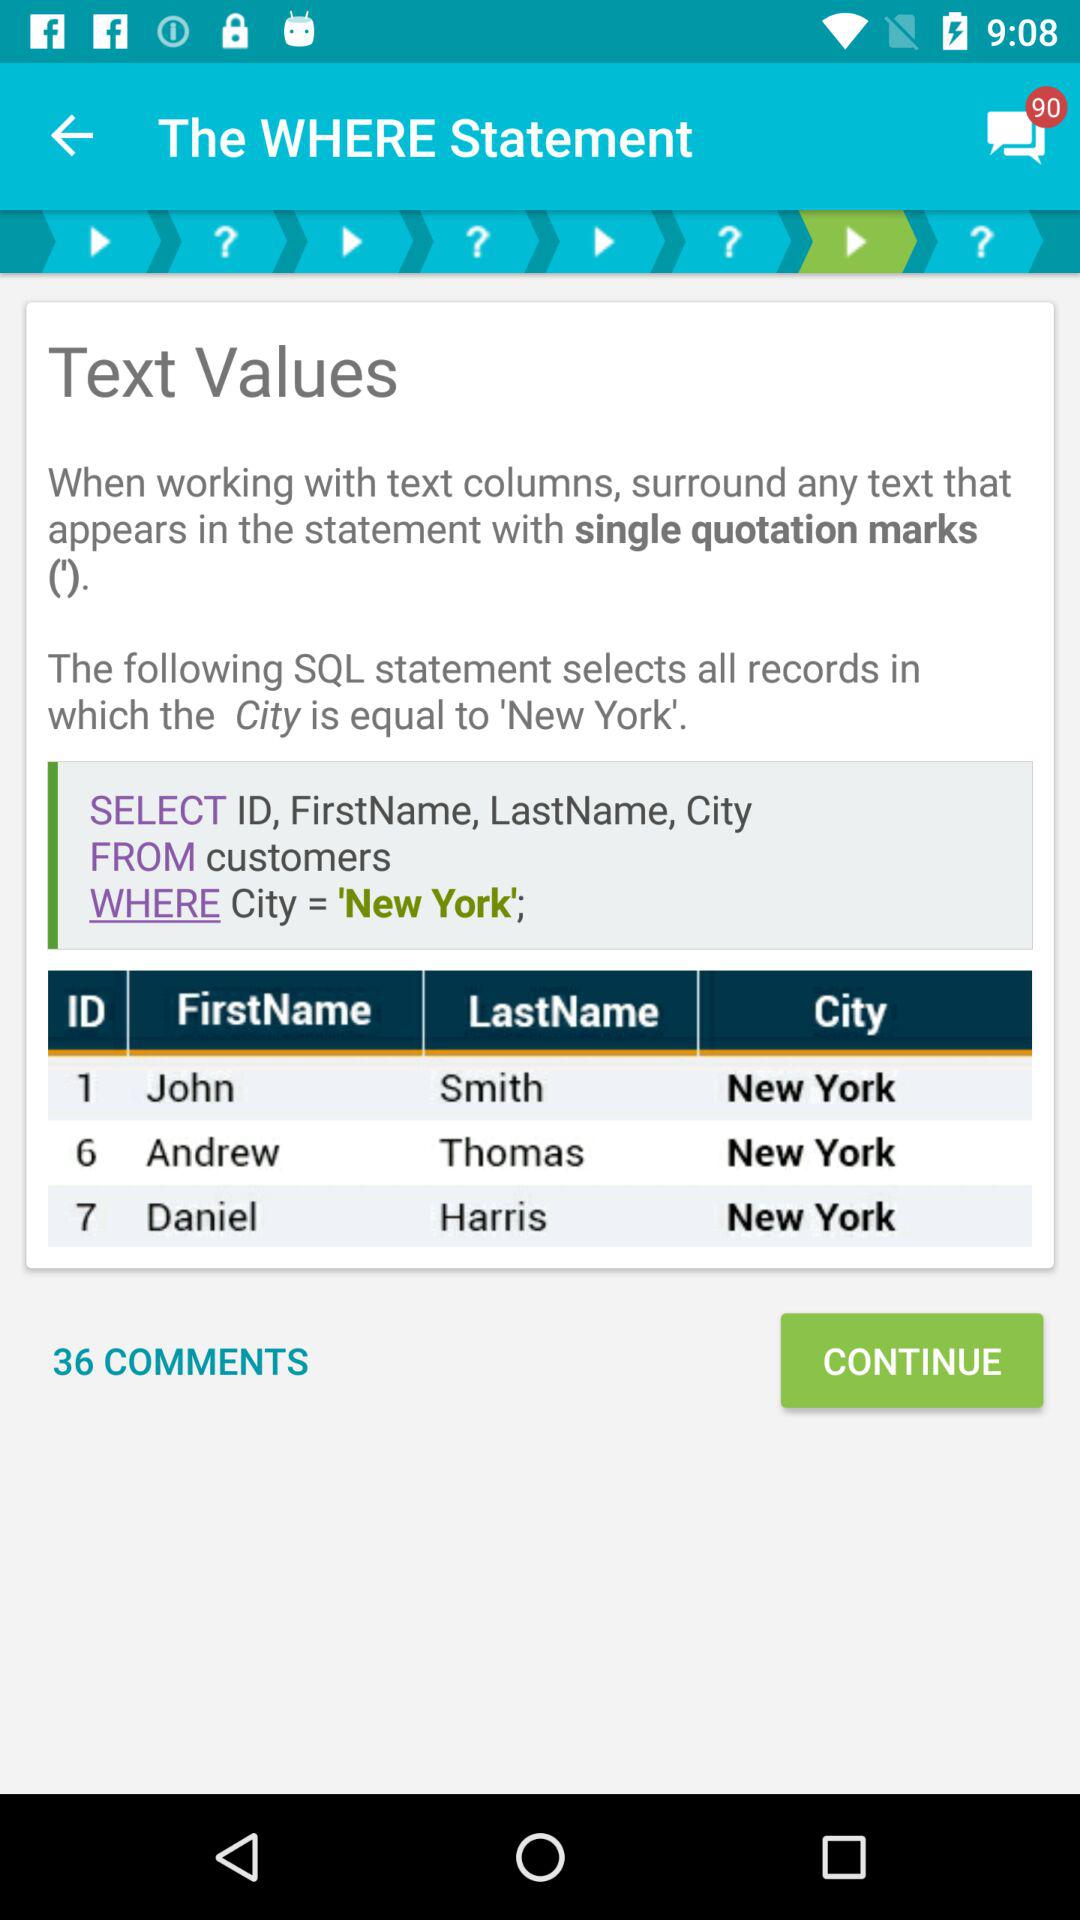  What do you see at coordinates (99, 242) in the screenshot?
I see `go to next text` at bounding box center [99, 242].